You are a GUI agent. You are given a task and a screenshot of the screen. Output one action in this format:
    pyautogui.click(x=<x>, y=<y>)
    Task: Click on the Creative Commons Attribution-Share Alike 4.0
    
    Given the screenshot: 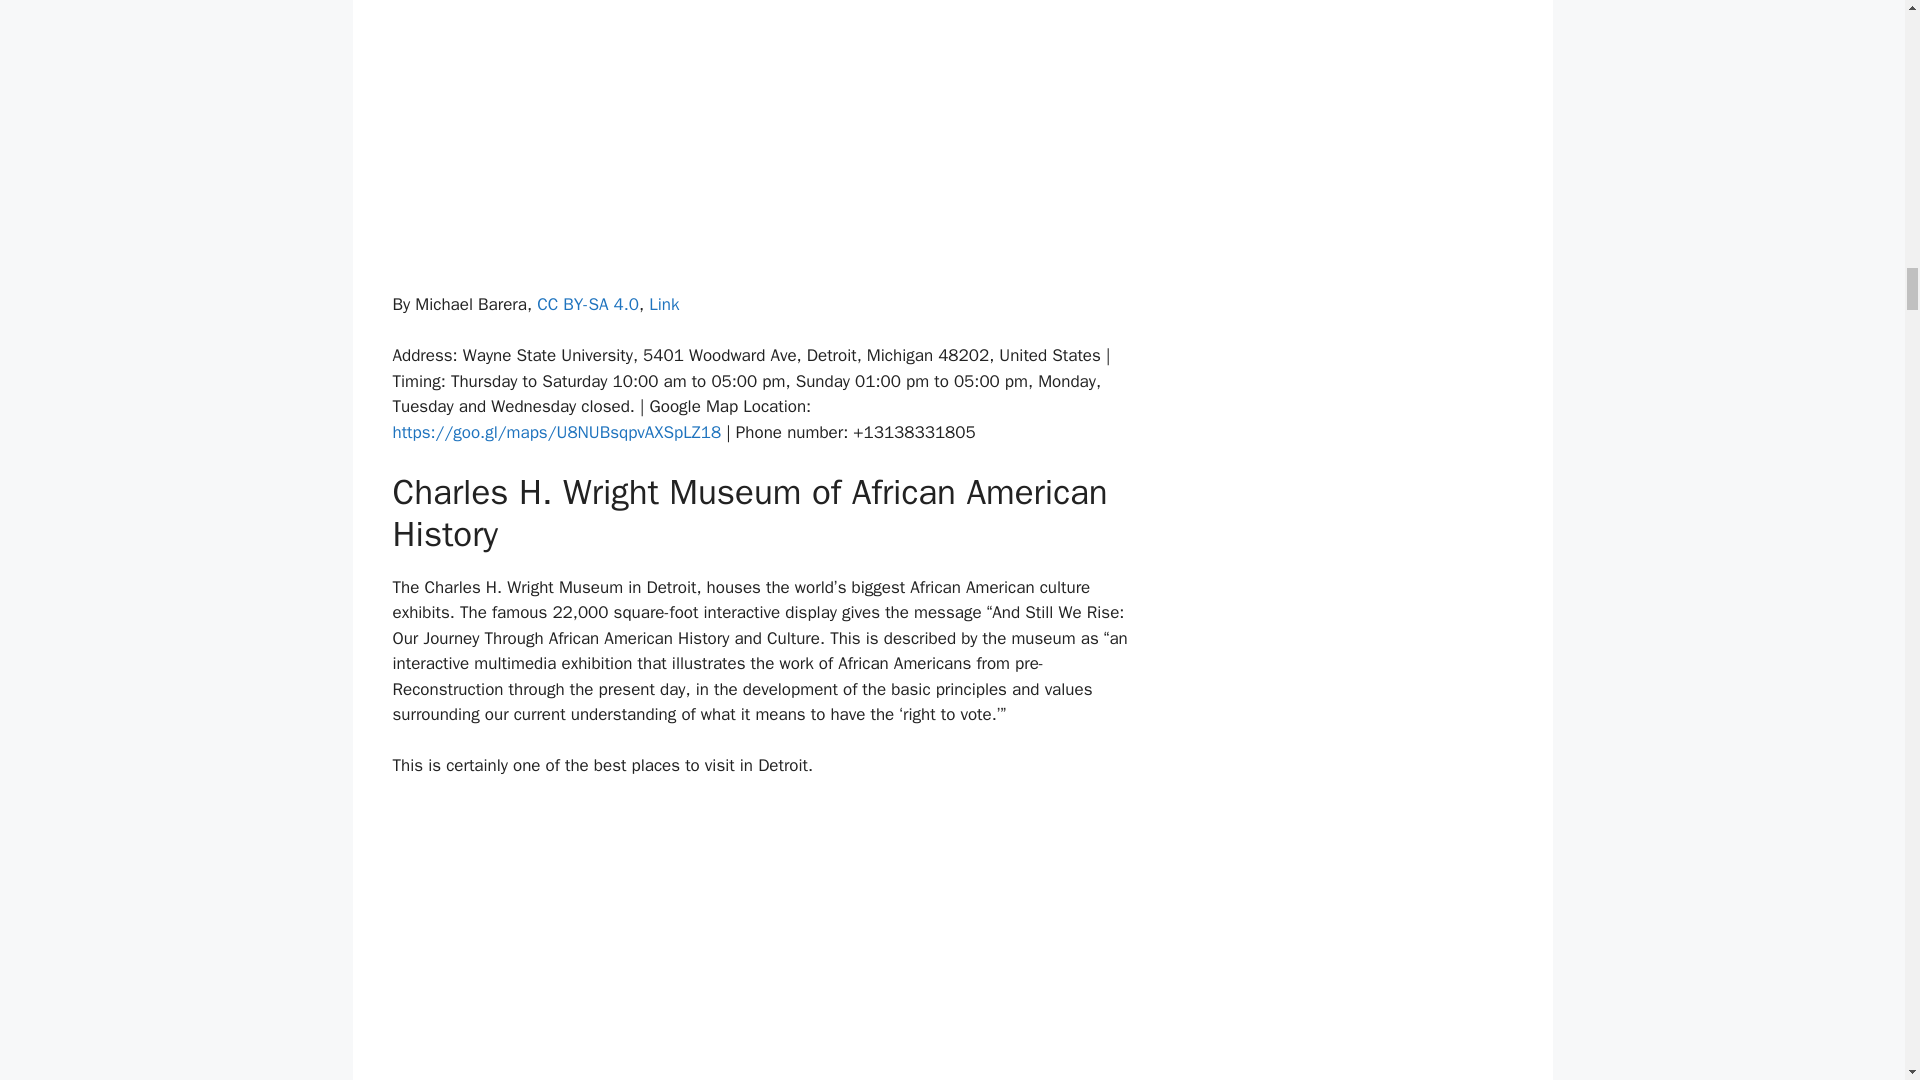 What is the action you would take?
    pyautogui.click(x=588, y=304)
    